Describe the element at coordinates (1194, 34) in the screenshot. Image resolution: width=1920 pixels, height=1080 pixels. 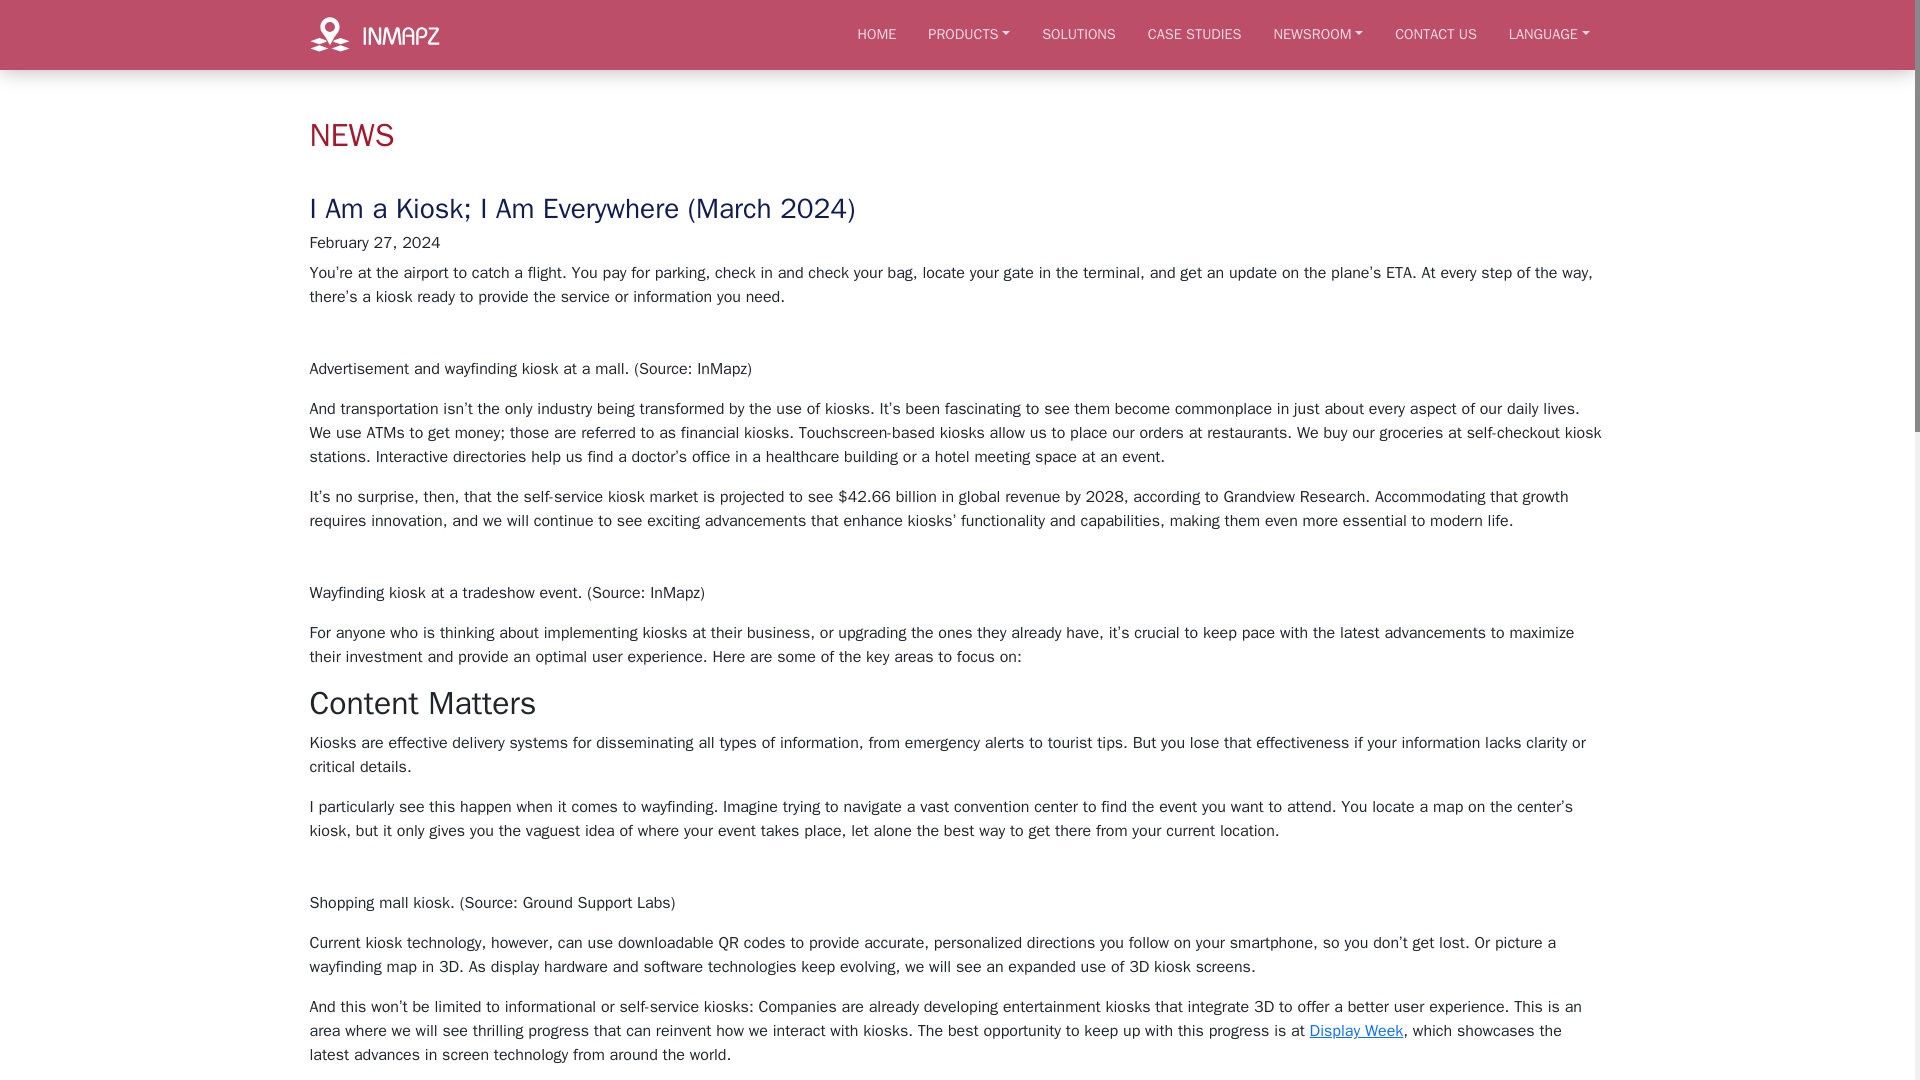
I see `CASE STUDIES` at that location.